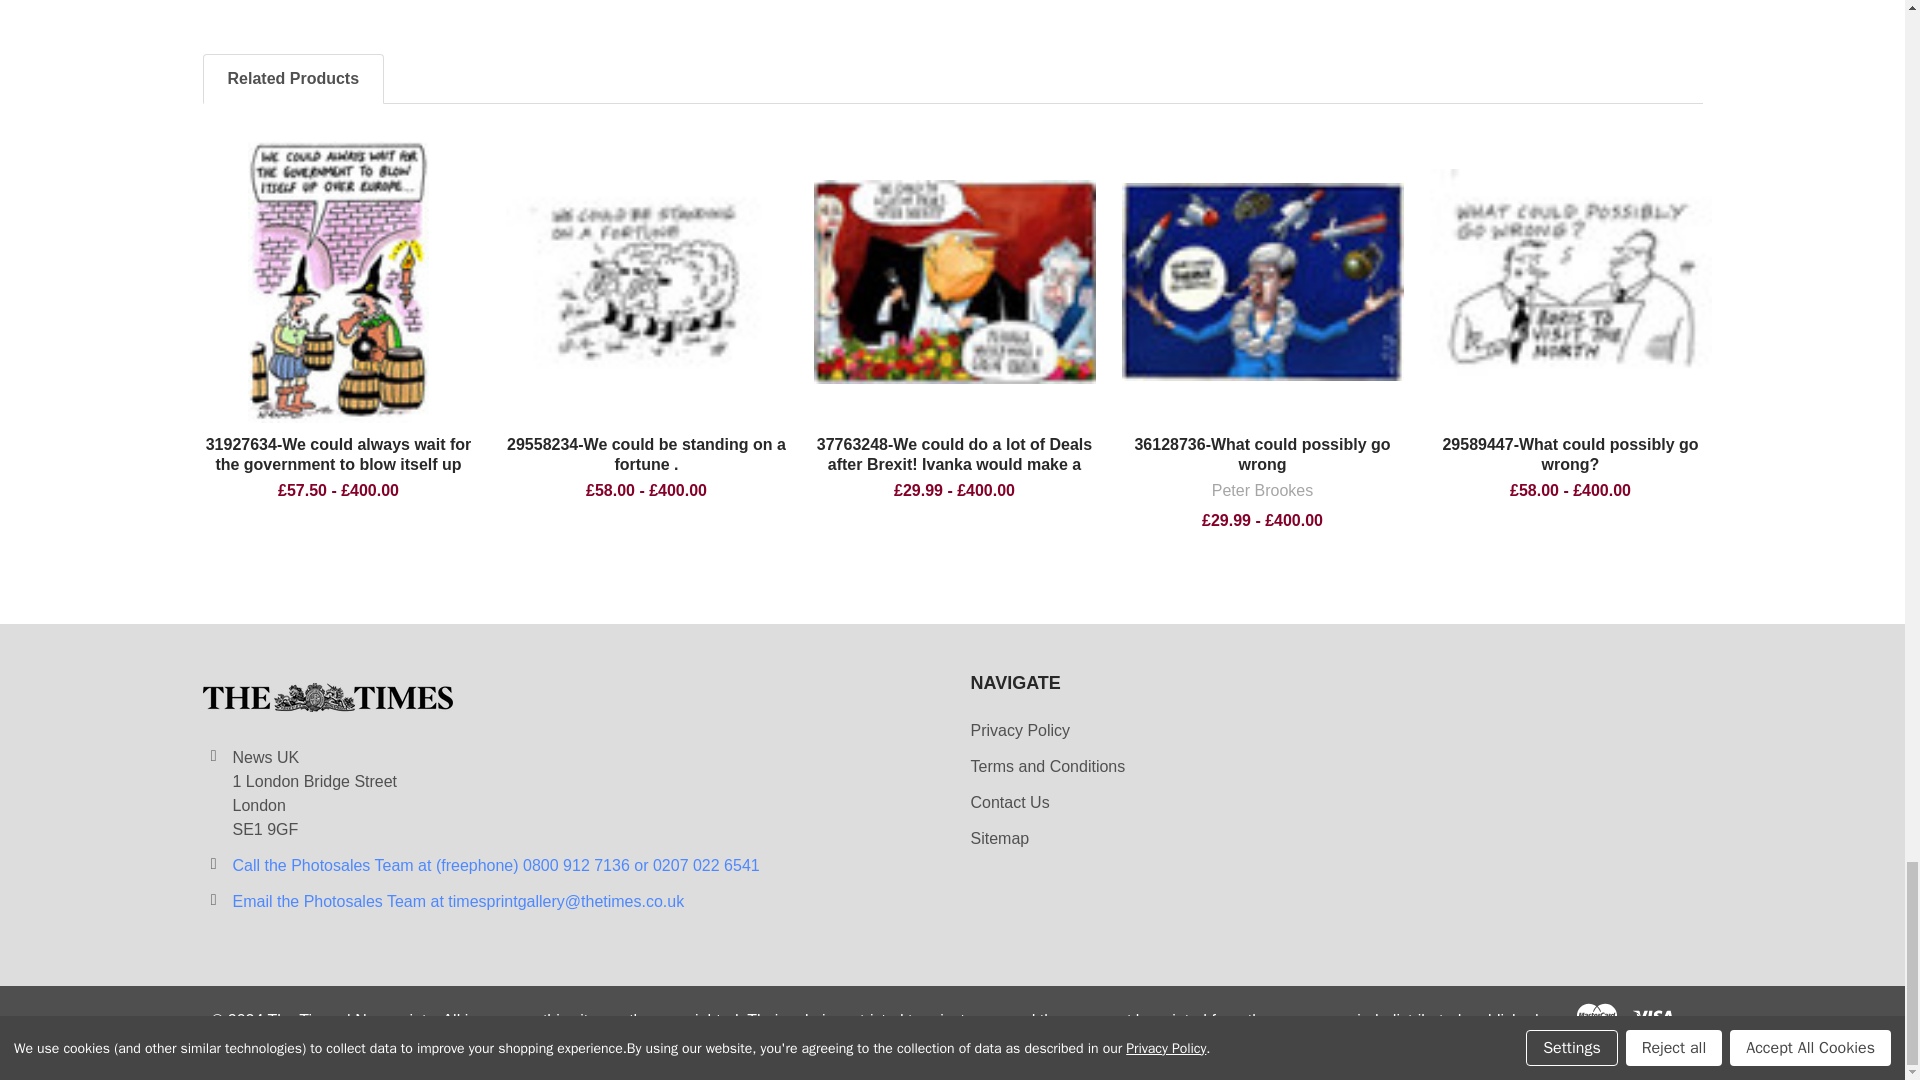 Image resolution: width=1920 pixels, height=1080 pixels. What do you see at coordinates (1262, 281) in the screenshot?
I see `image 1` at bounding box center [1262, 281].